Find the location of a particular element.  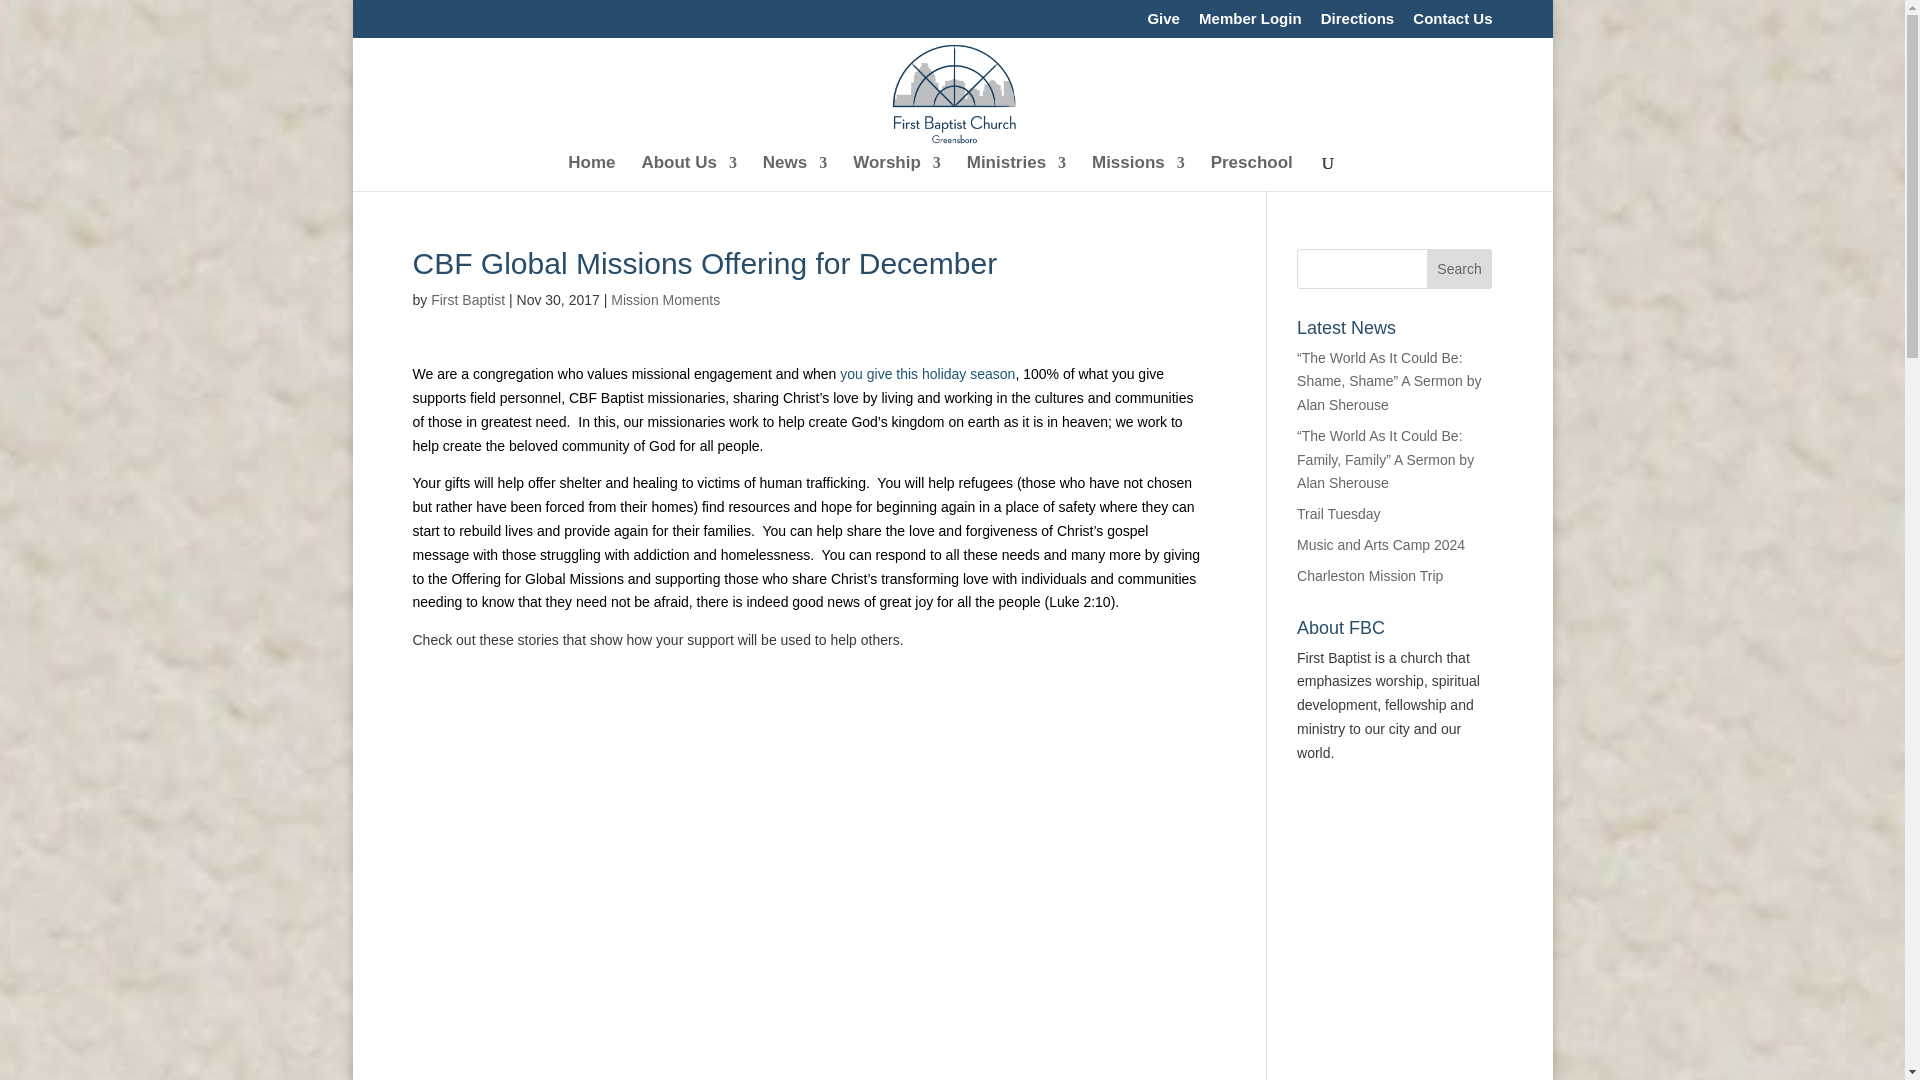

Member Login is located at coordinates (1250, 23).